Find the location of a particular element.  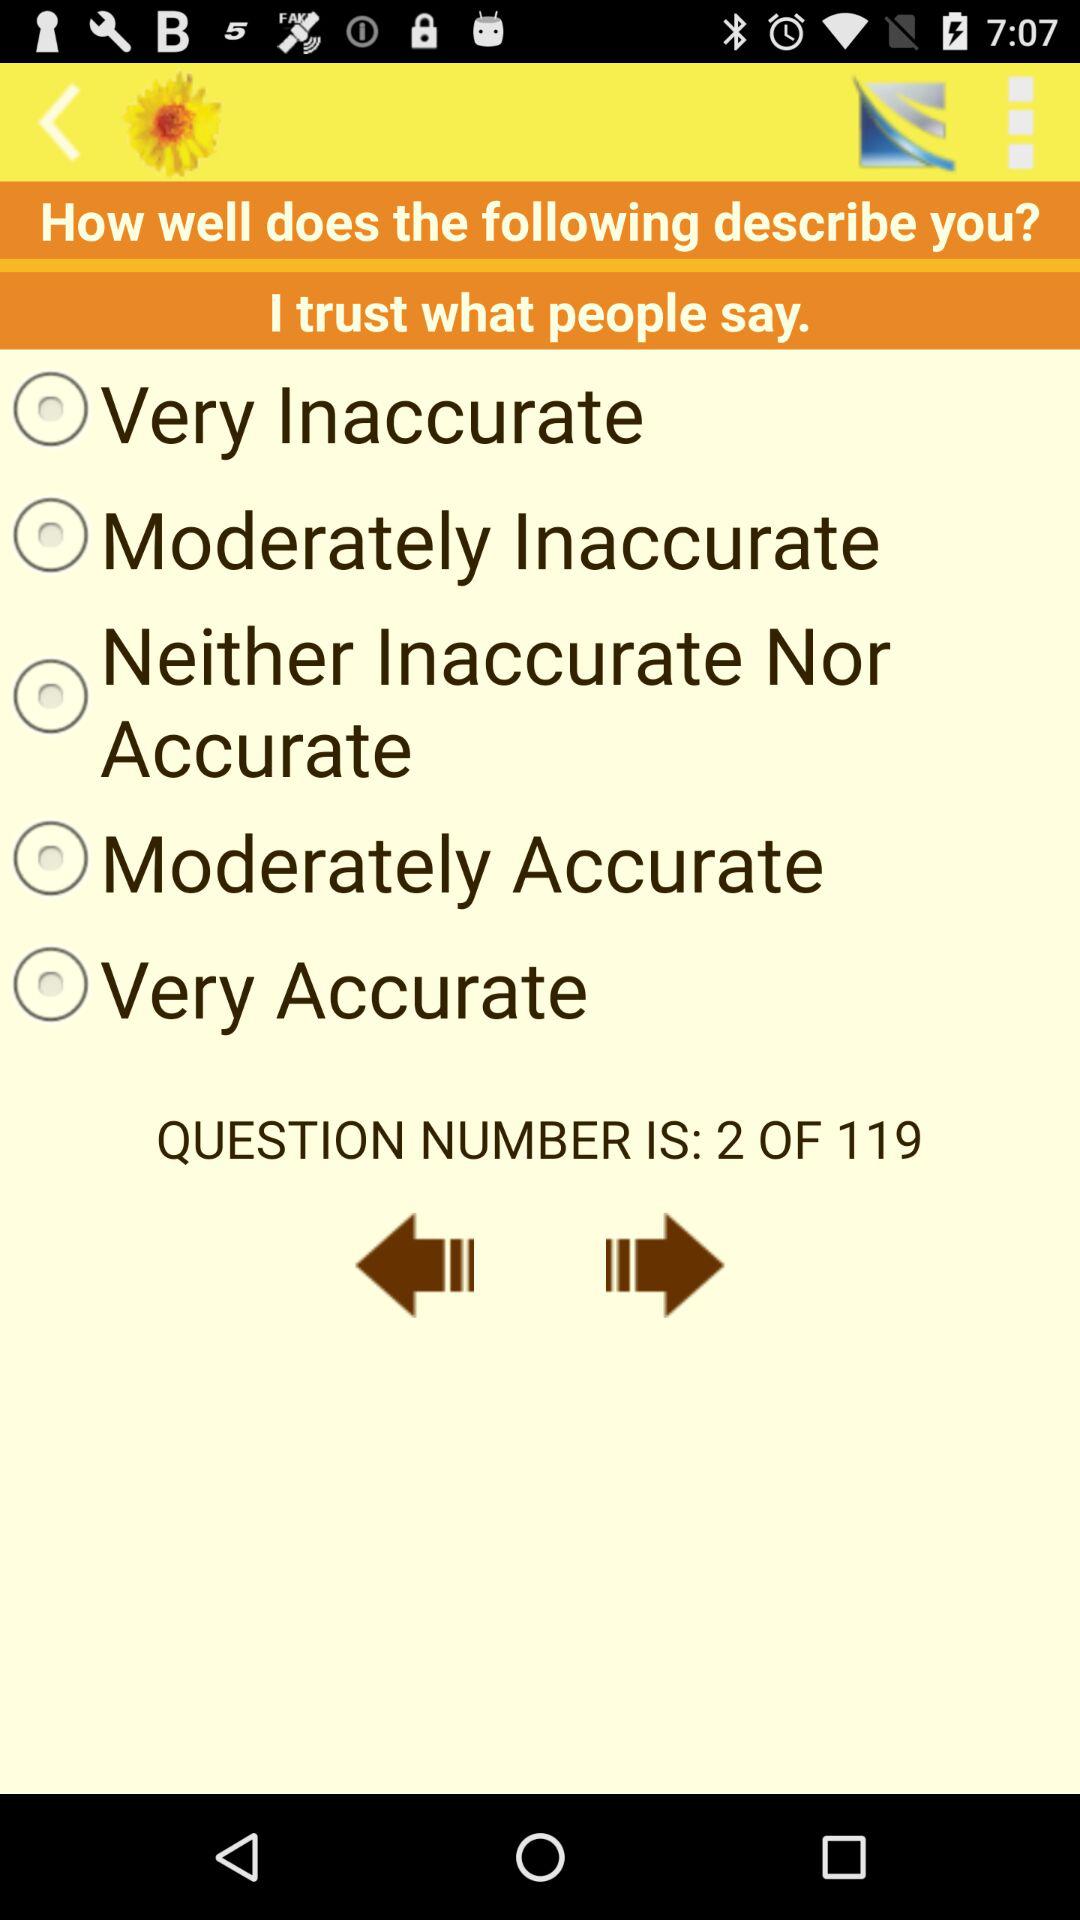

scroll to very accurate icon is located at coordinates (294, 987).